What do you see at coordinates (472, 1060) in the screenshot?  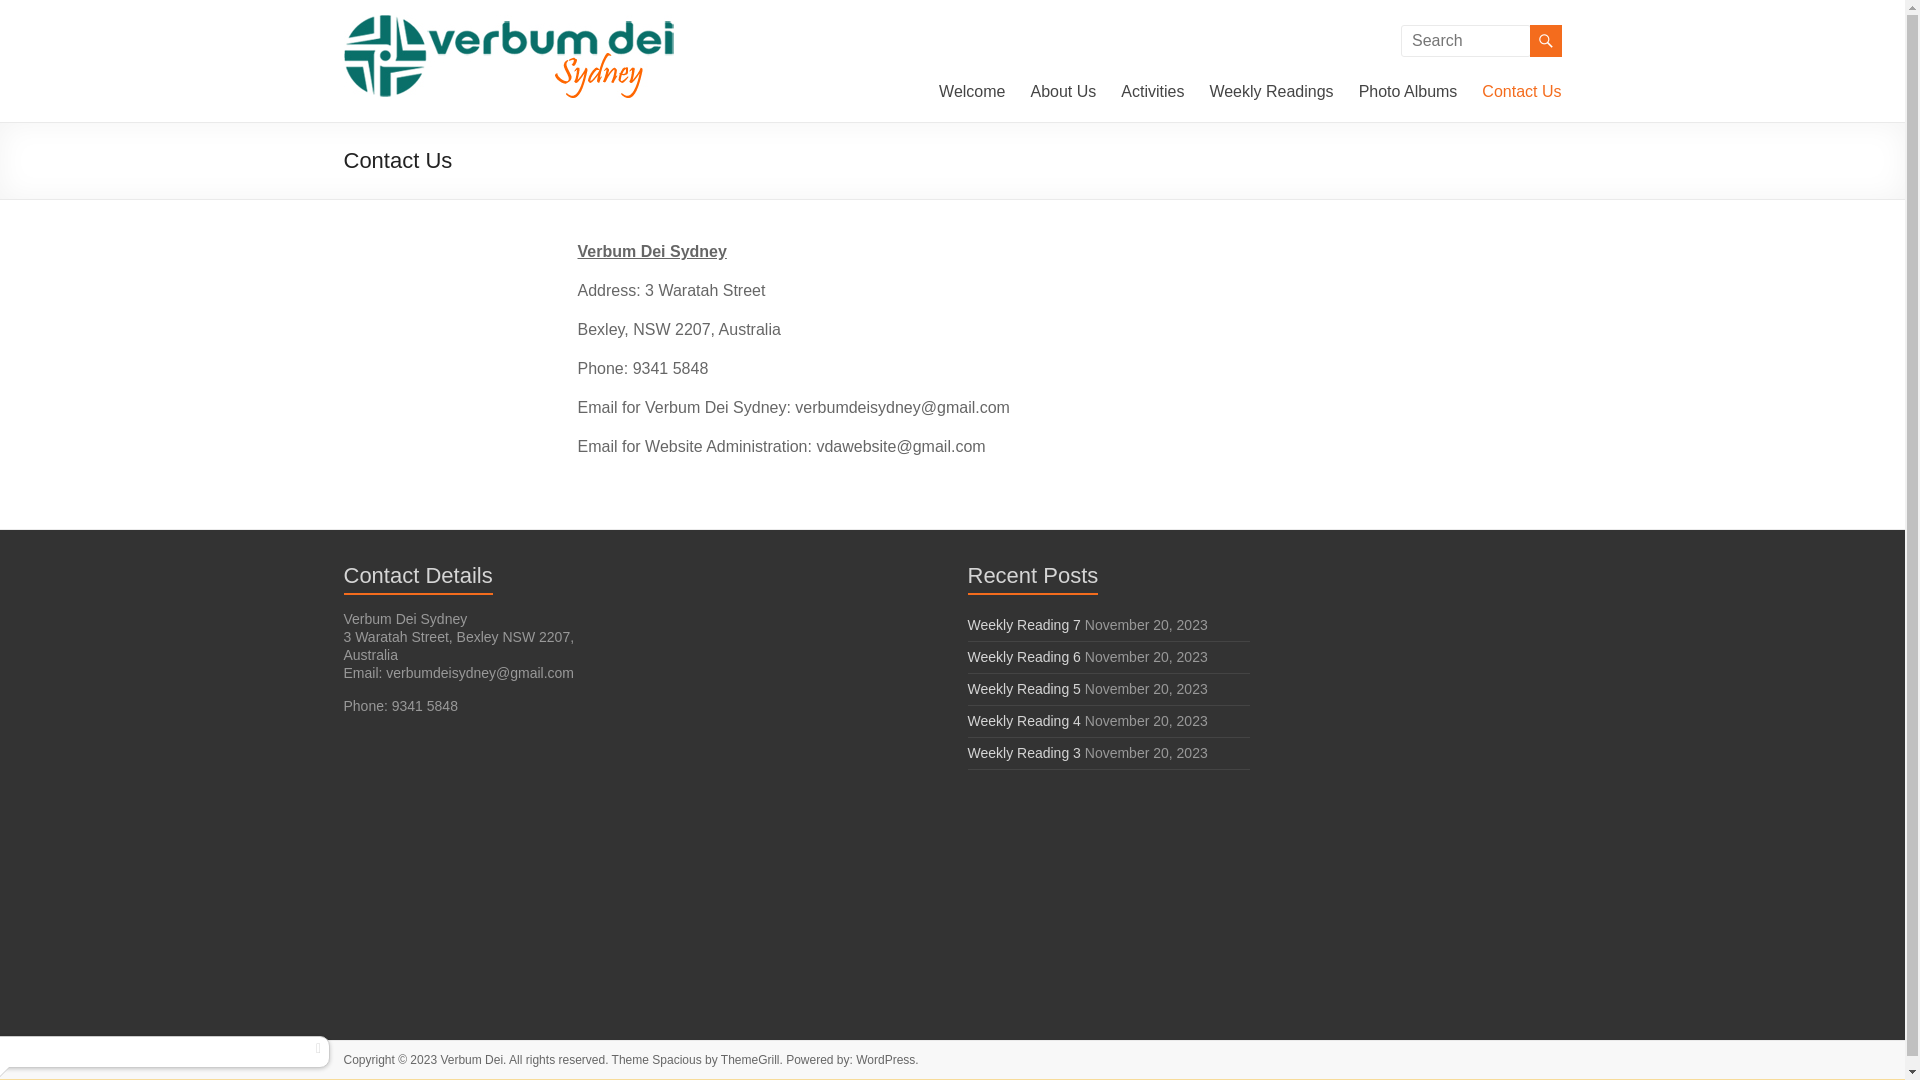 I see `Verbum Dei` at bounding box center [472, 1060].